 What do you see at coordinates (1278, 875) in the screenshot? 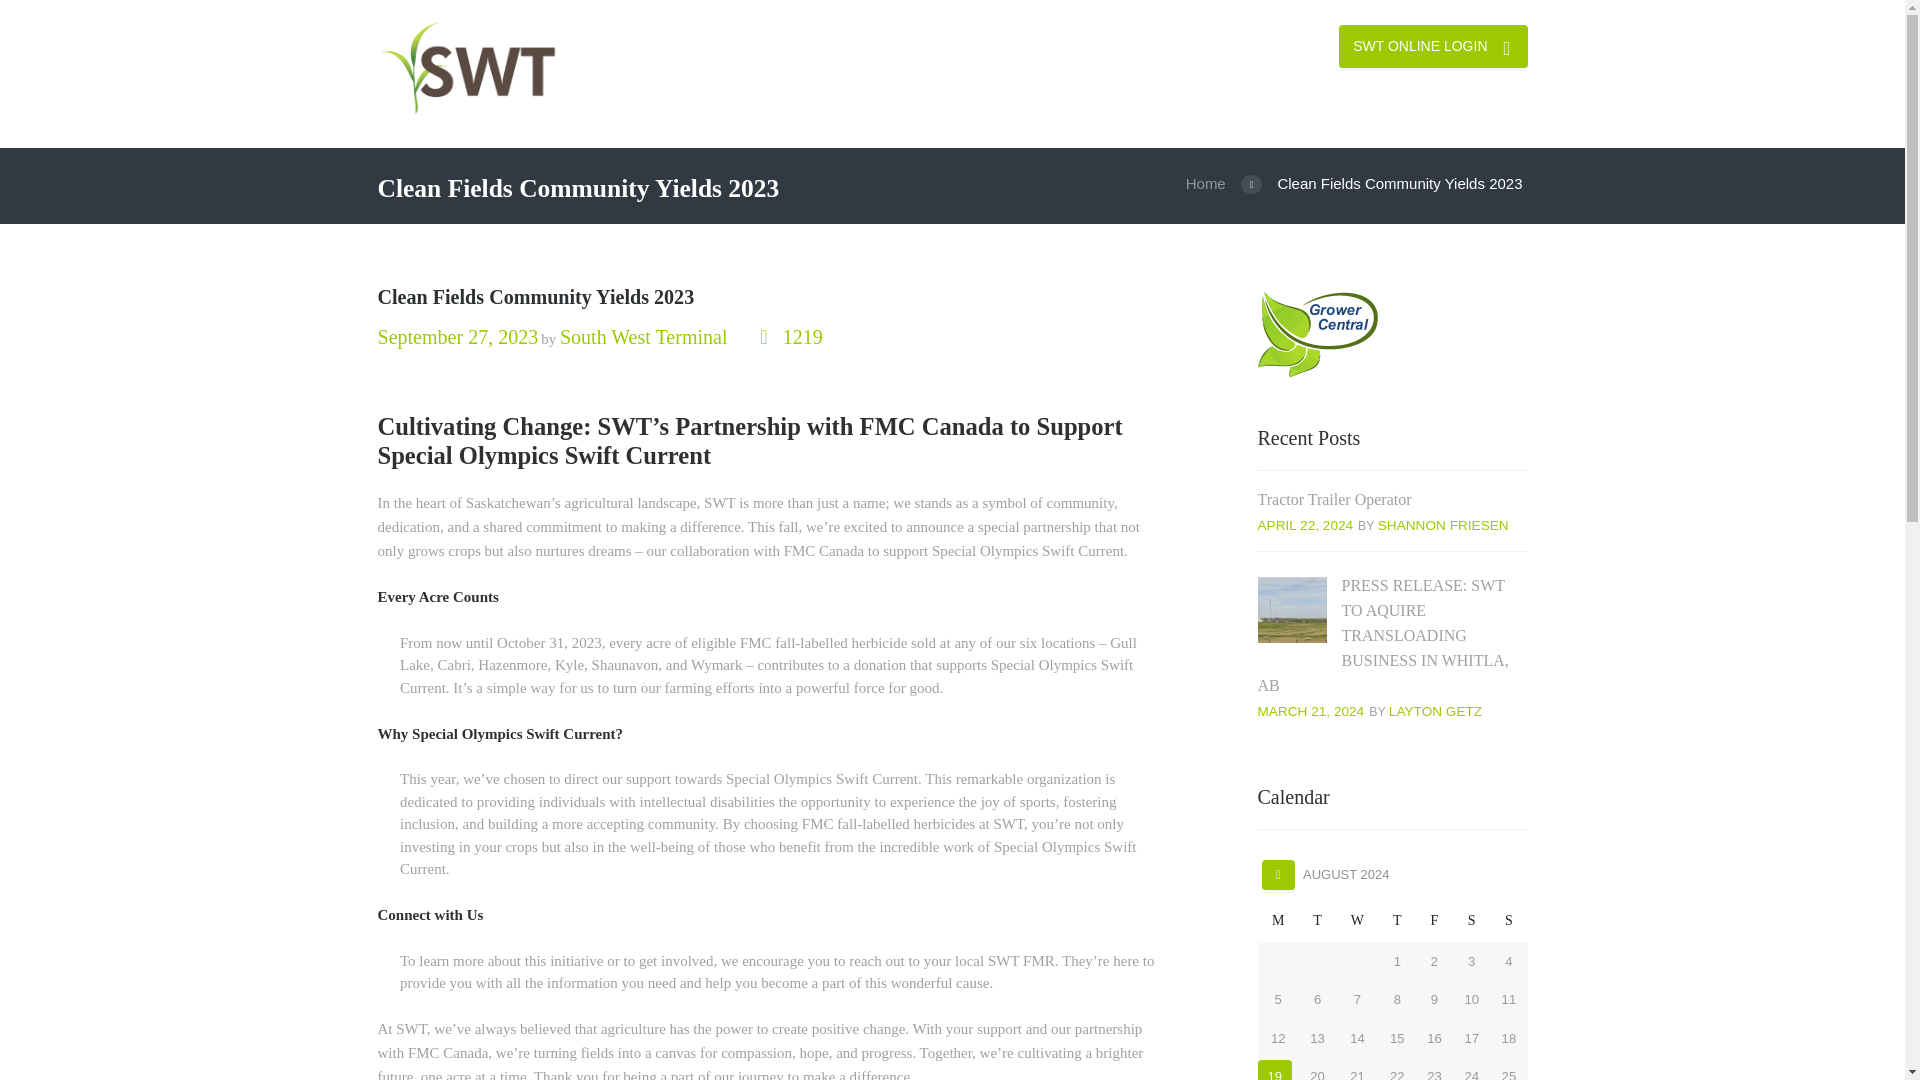
I see `View posts for April 2024` at bounding box center [1278, 875].